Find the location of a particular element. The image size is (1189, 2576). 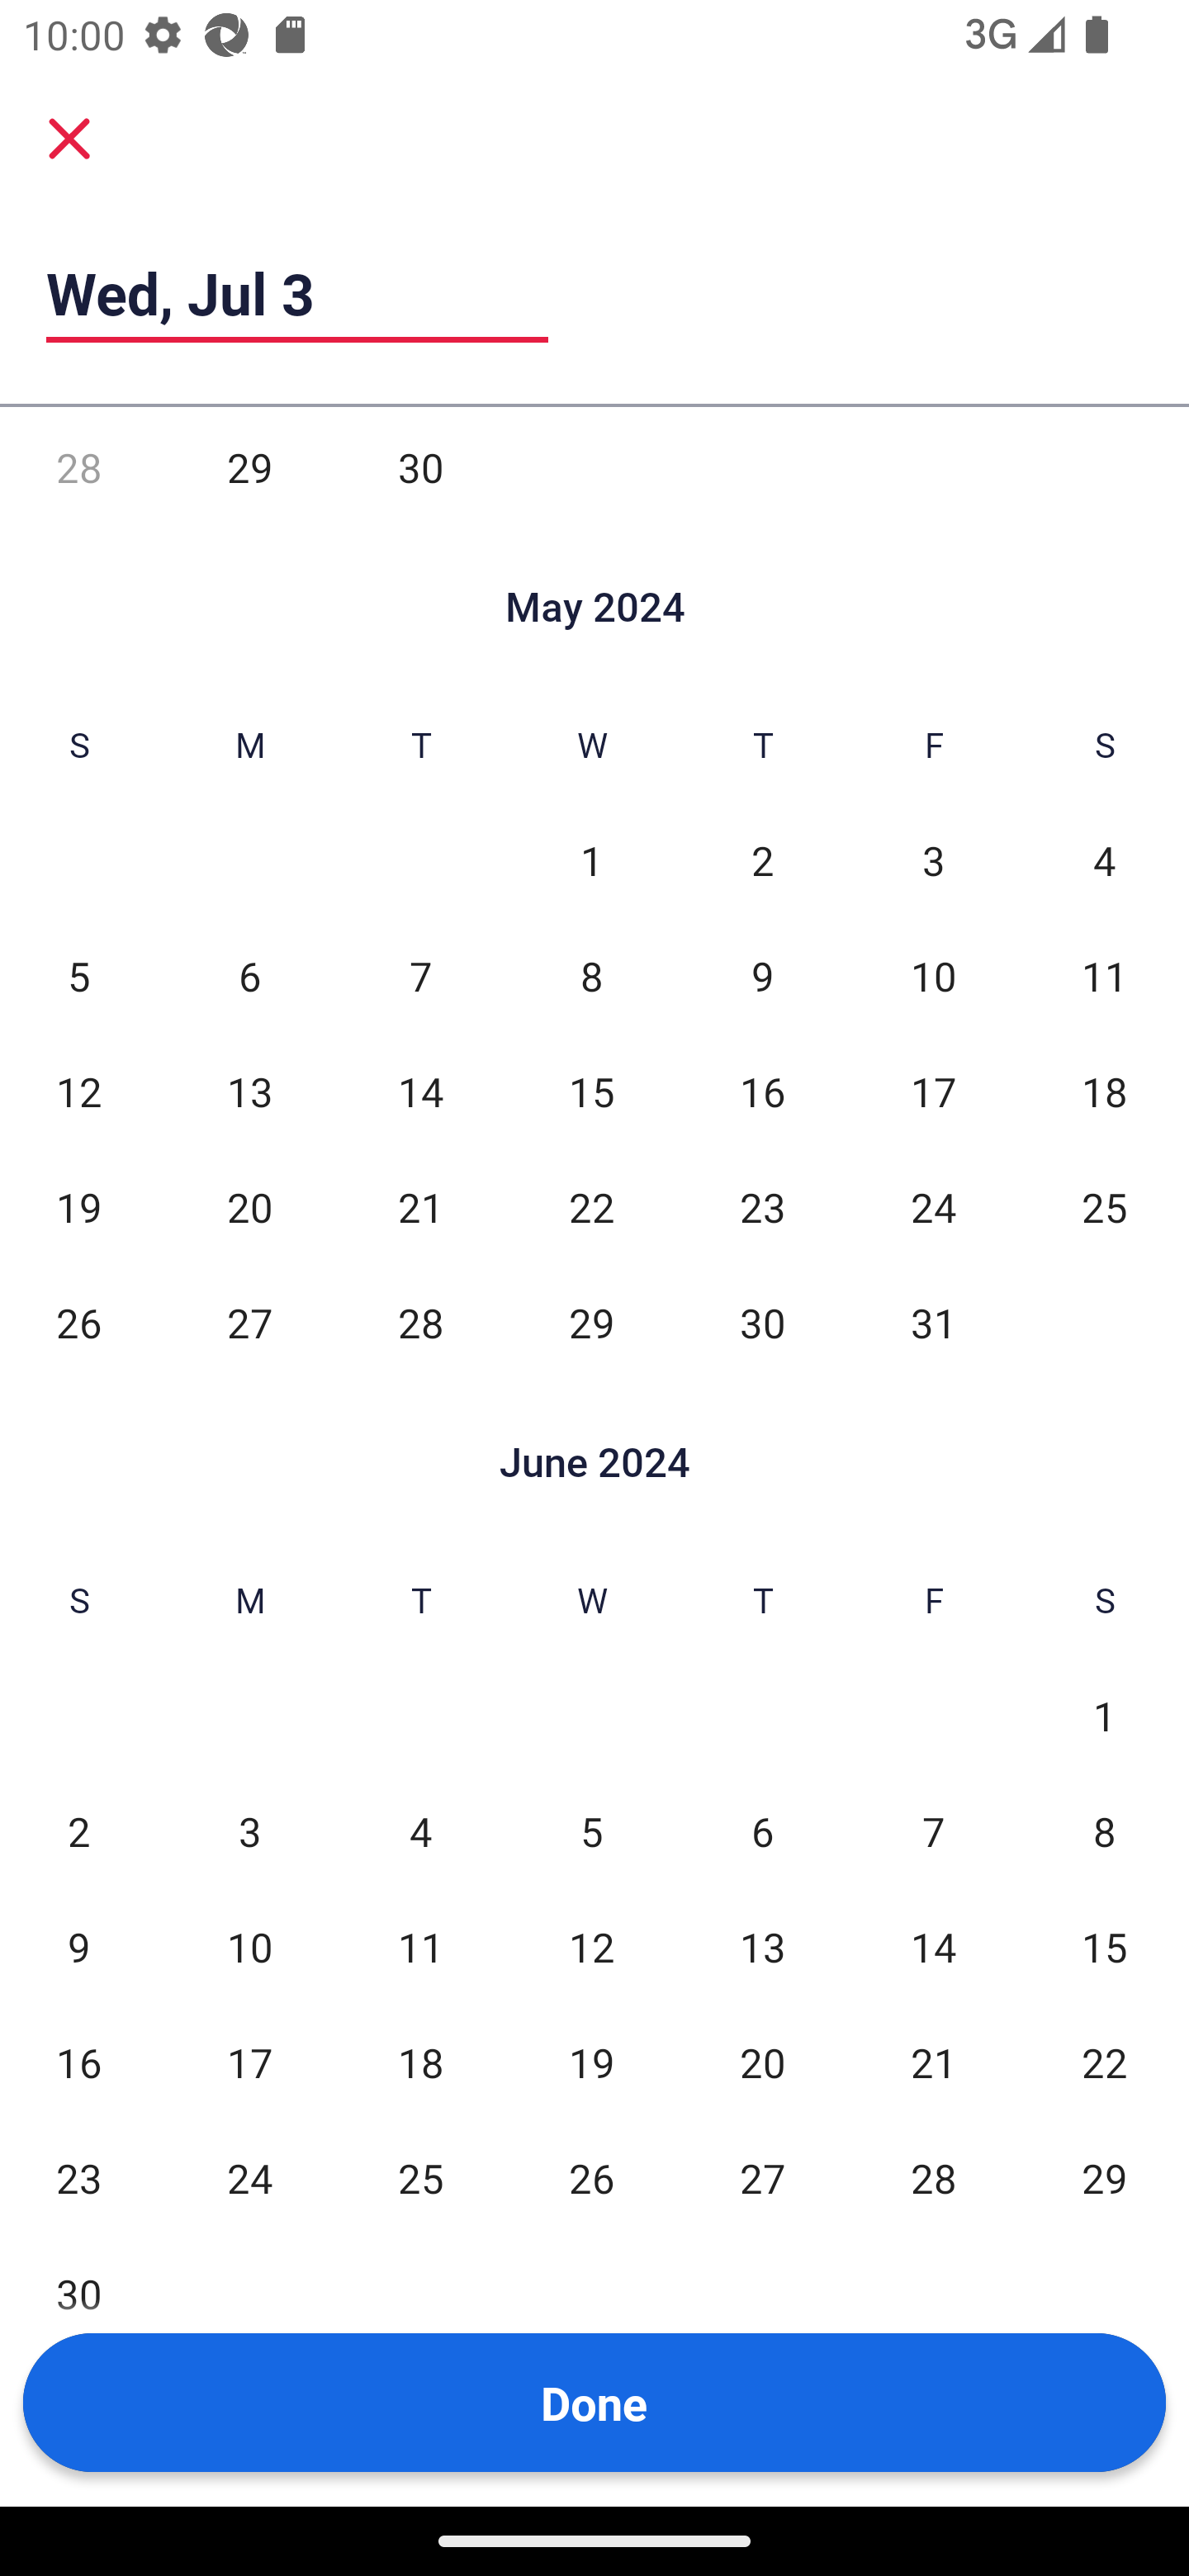

Done Button Done is located at coordinates (594, 2403).